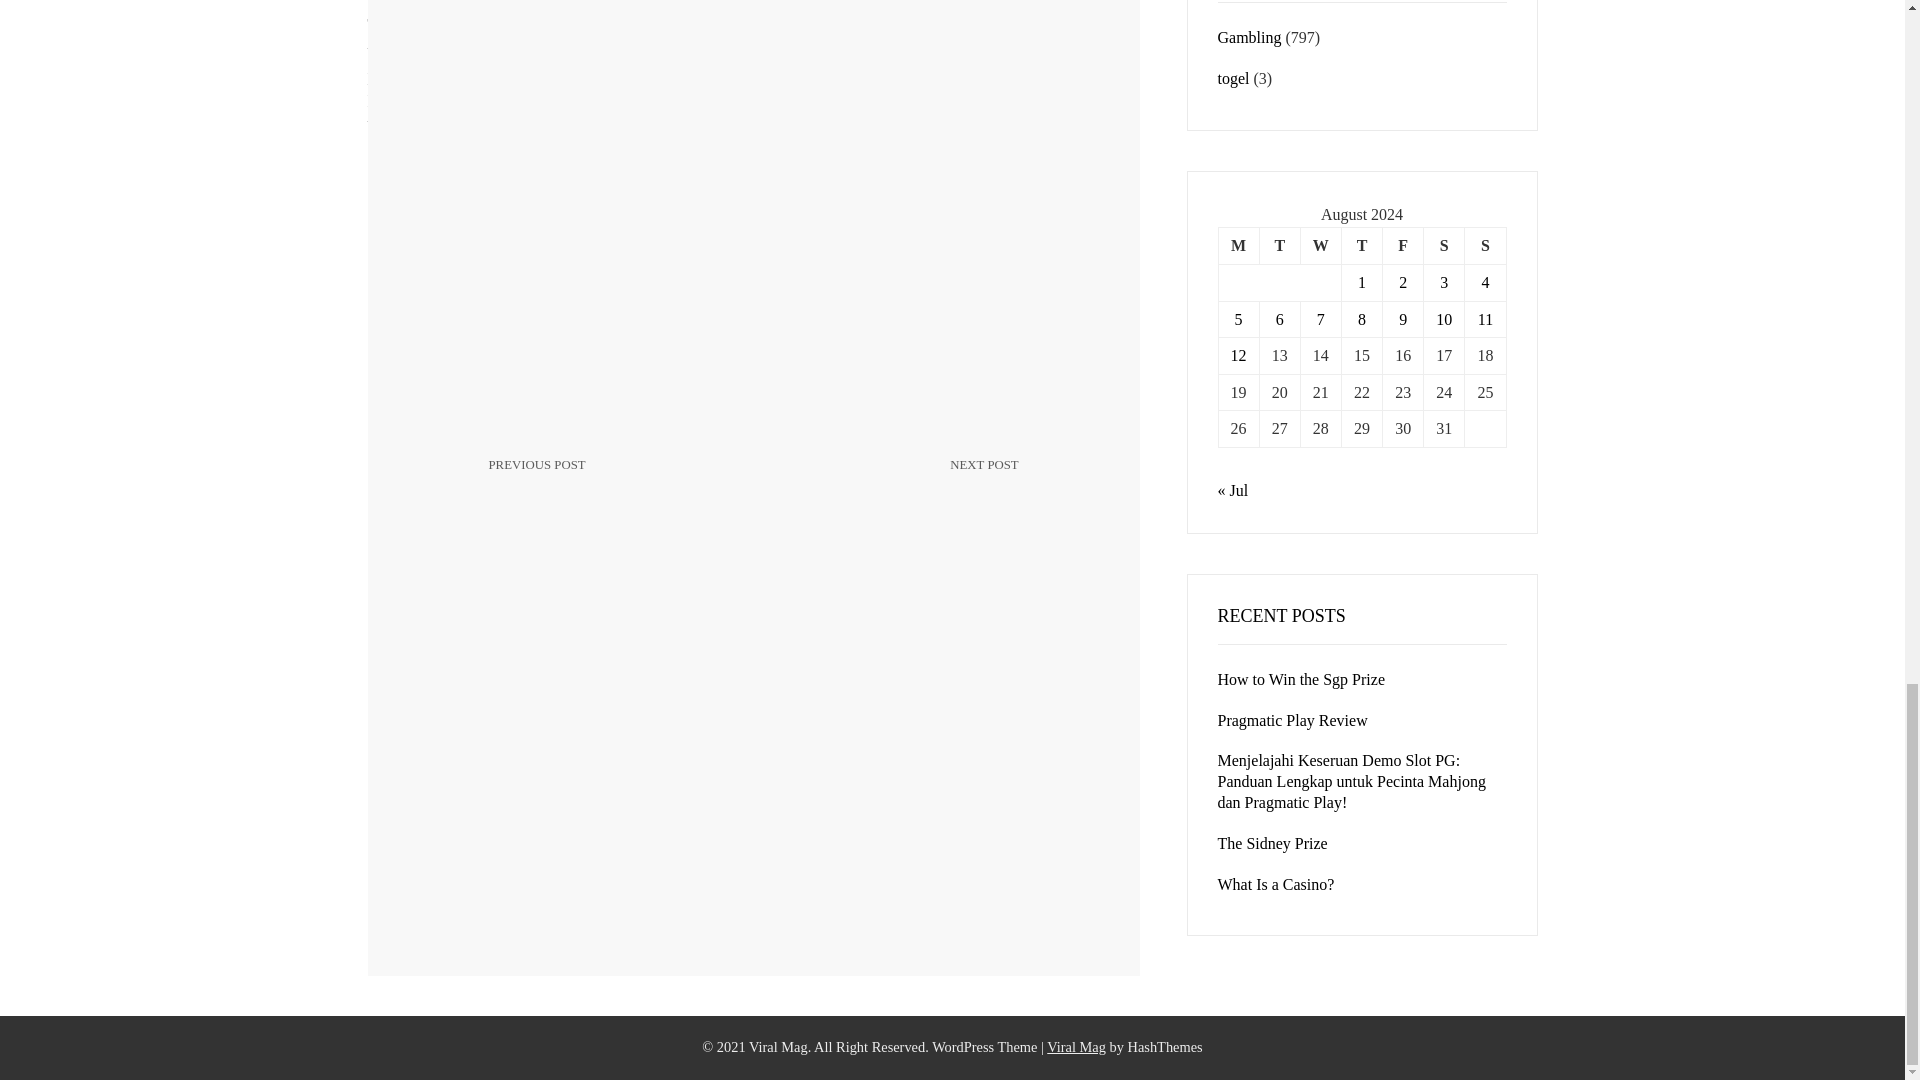  I want to click on Wednesday, so click(897, 480).